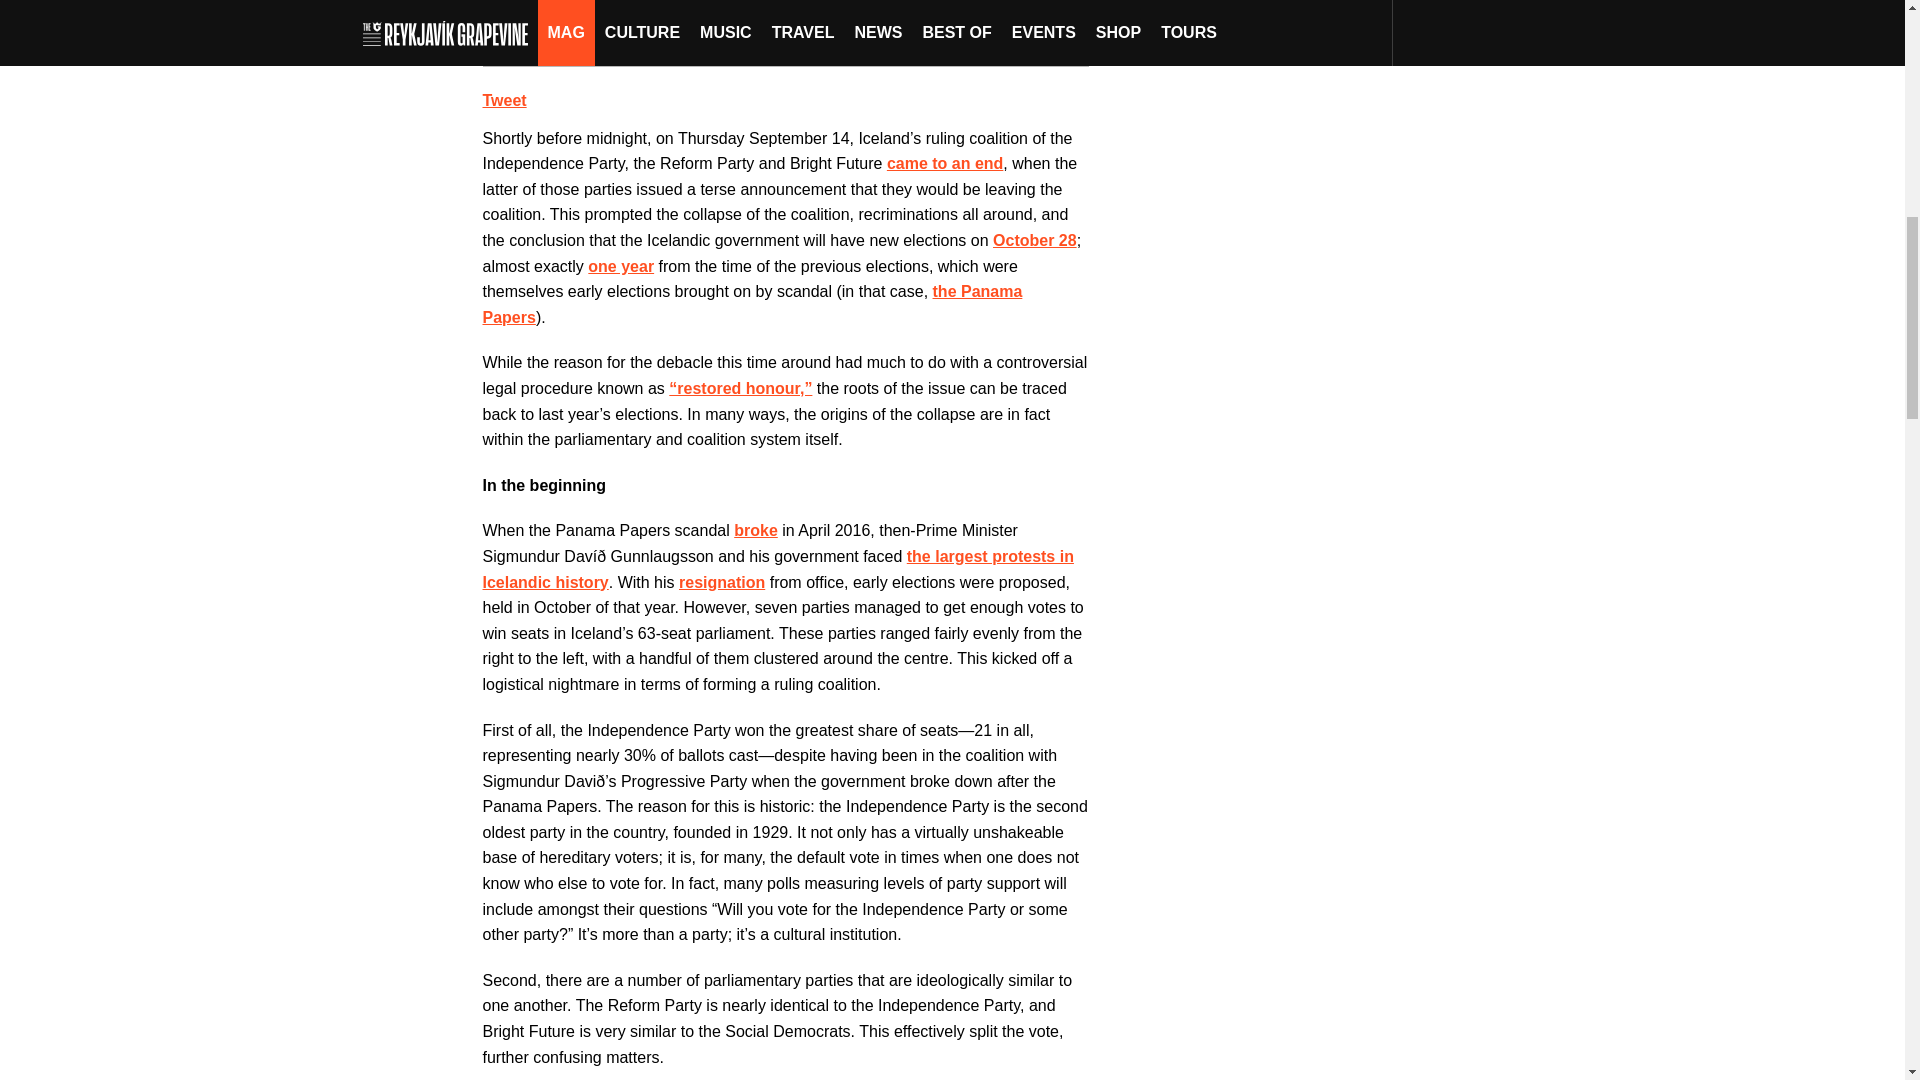 The image size is (1920, 1080). Describe the element at coordinates (504, 100) in the screenshot. I see `Tweet` at that location.